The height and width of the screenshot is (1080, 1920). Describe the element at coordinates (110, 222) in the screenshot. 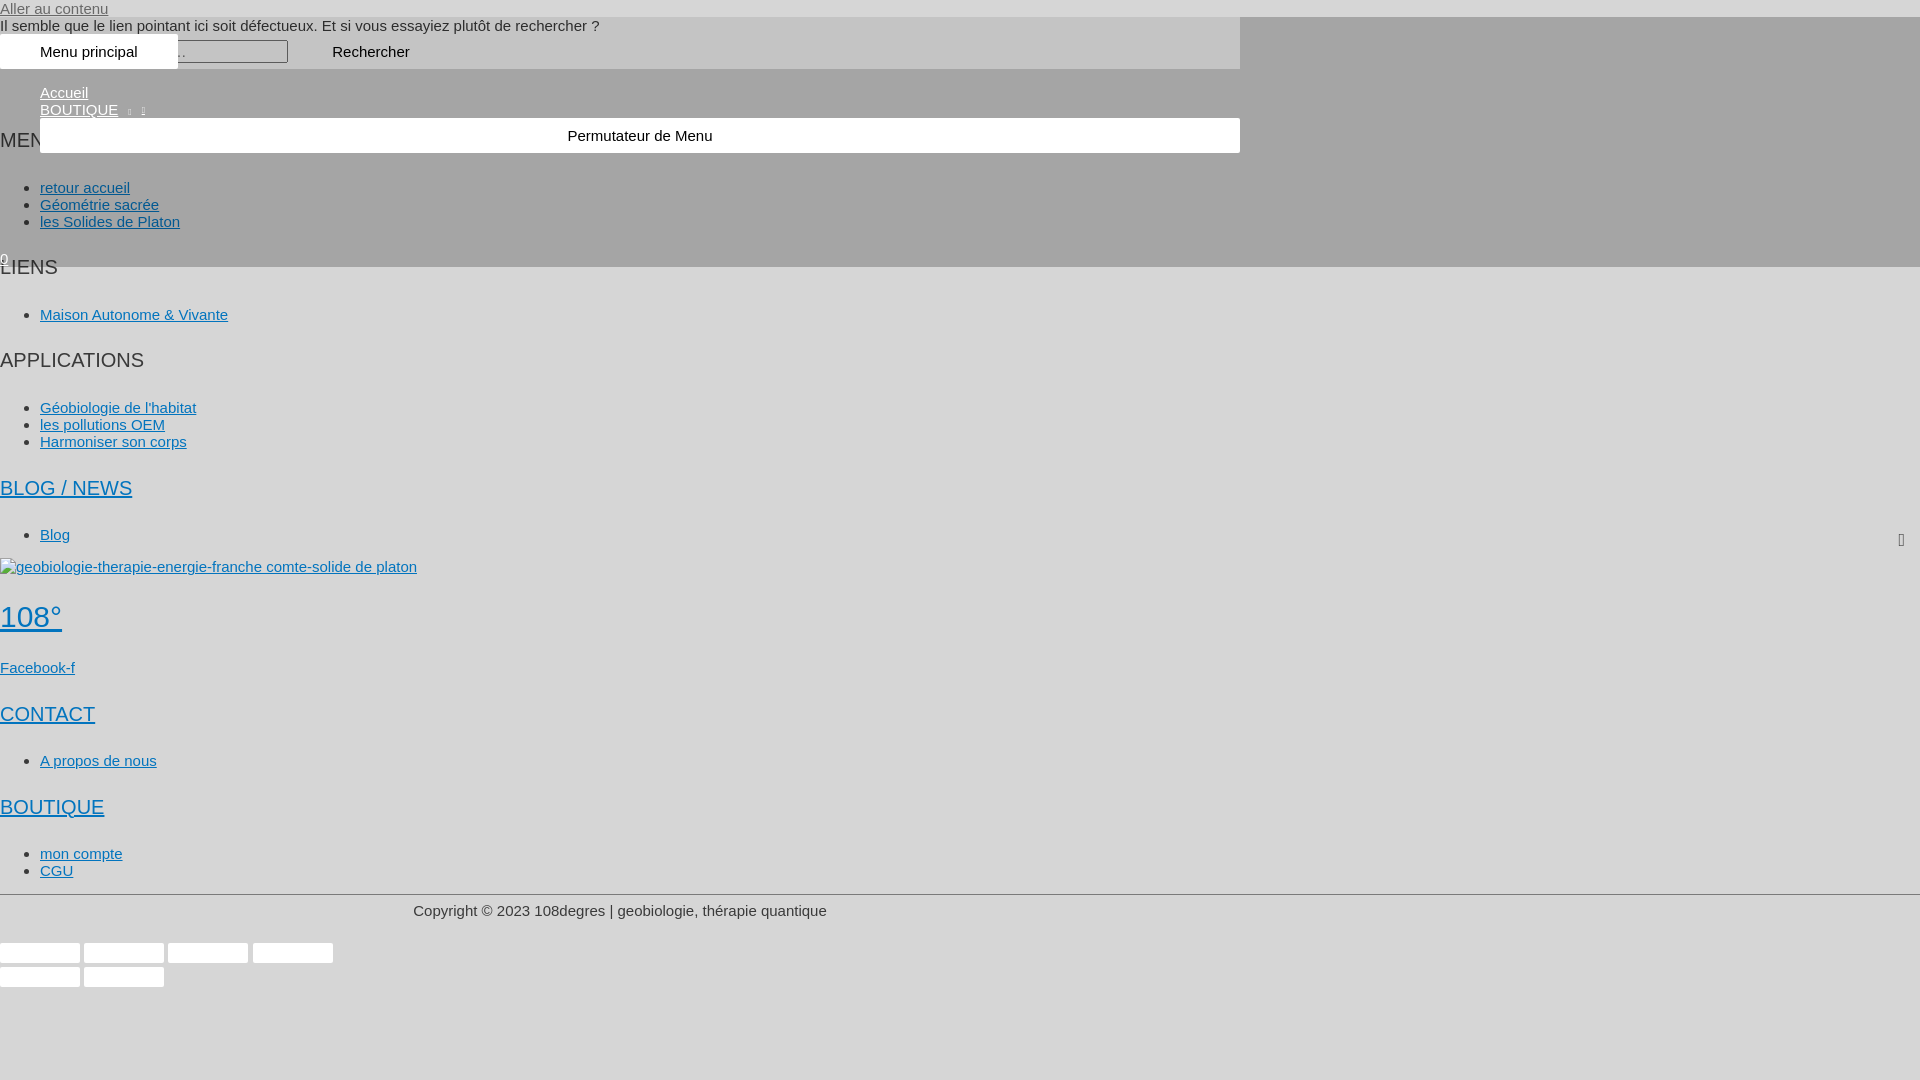

I see `les Solides de Platon` at that location.